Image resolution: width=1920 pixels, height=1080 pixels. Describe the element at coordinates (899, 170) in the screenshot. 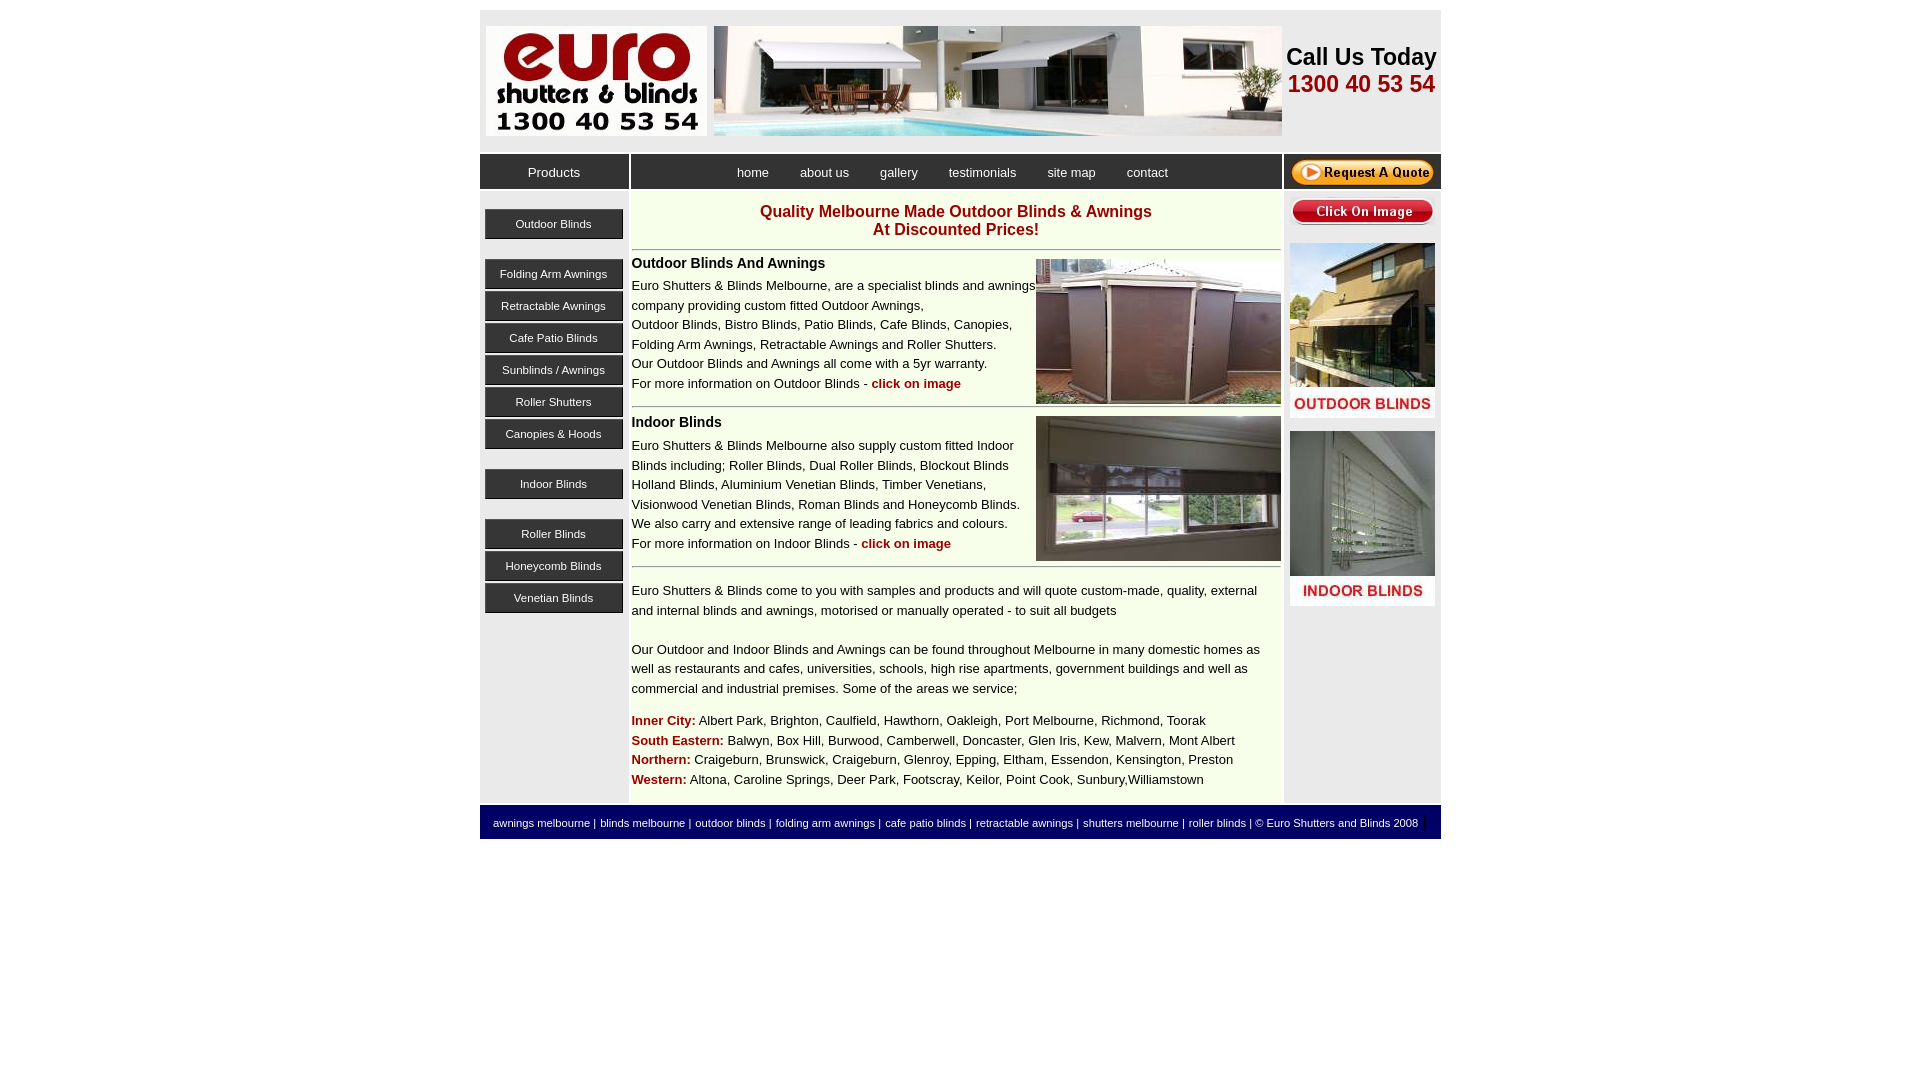

I see `gallery` at that location.